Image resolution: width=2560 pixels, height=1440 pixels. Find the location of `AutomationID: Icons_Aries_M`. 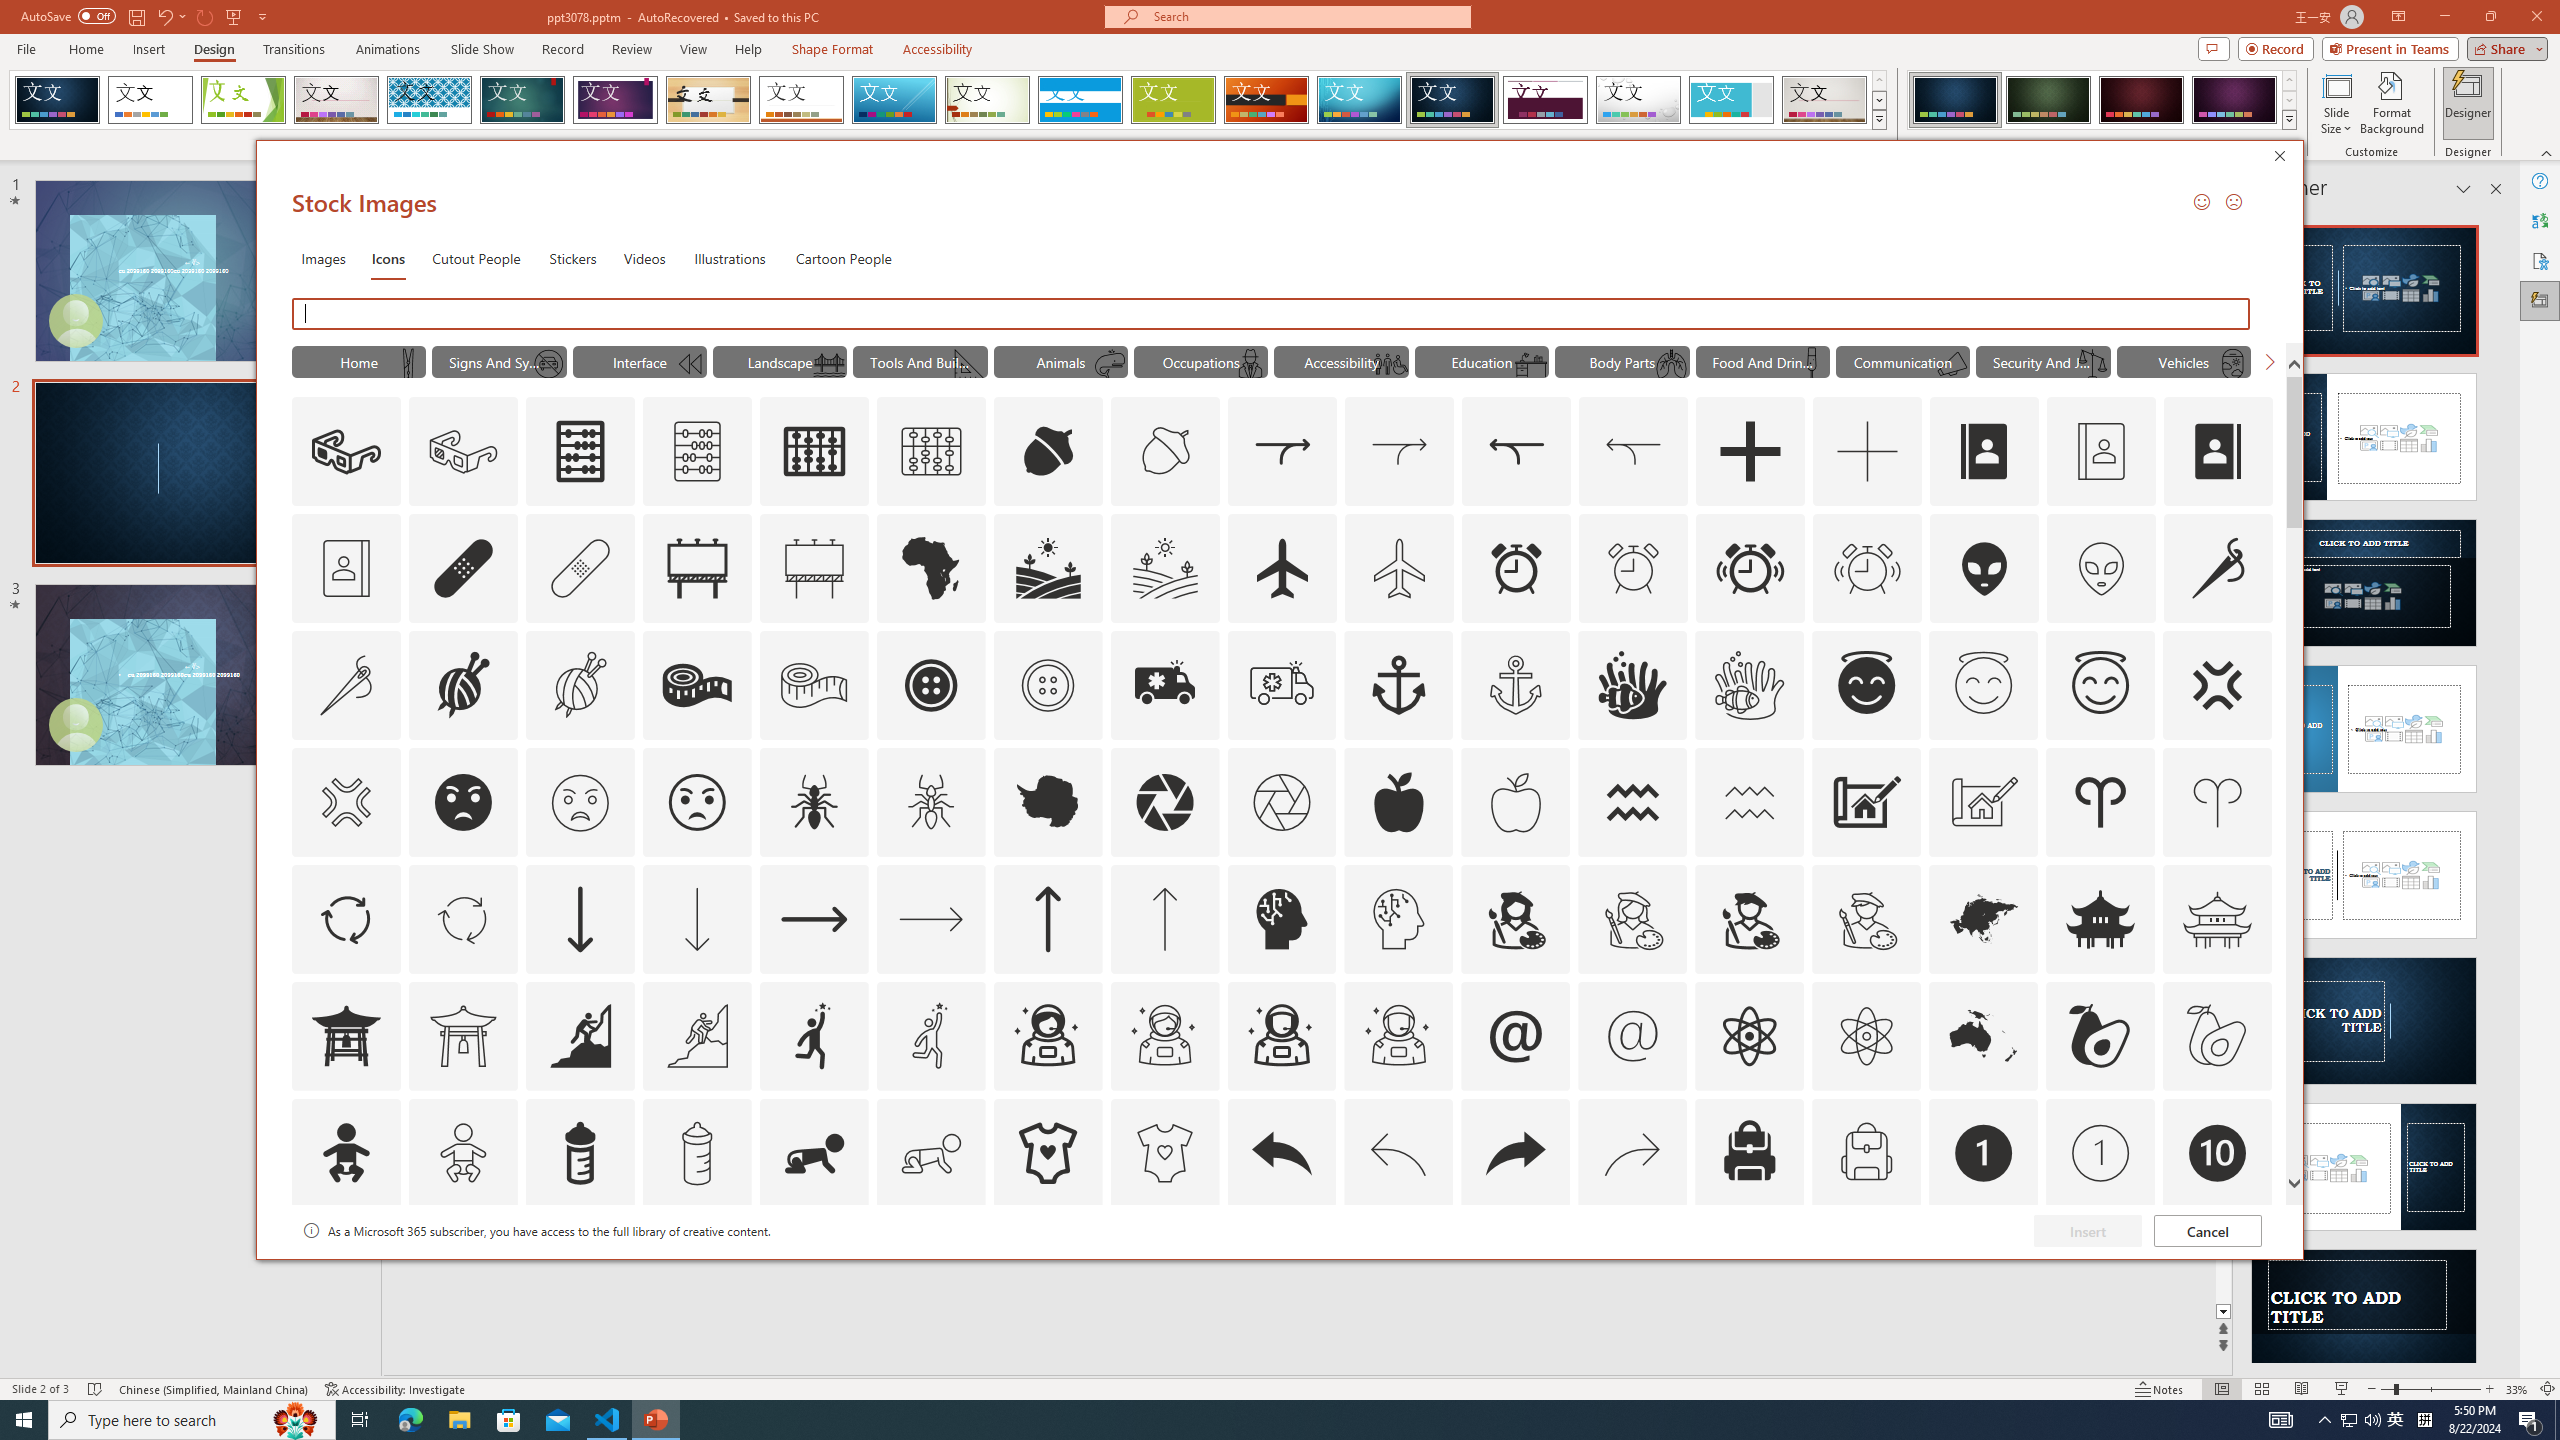

AutomationID: Icons_Aries_M is located at coordinates (2216, 802).